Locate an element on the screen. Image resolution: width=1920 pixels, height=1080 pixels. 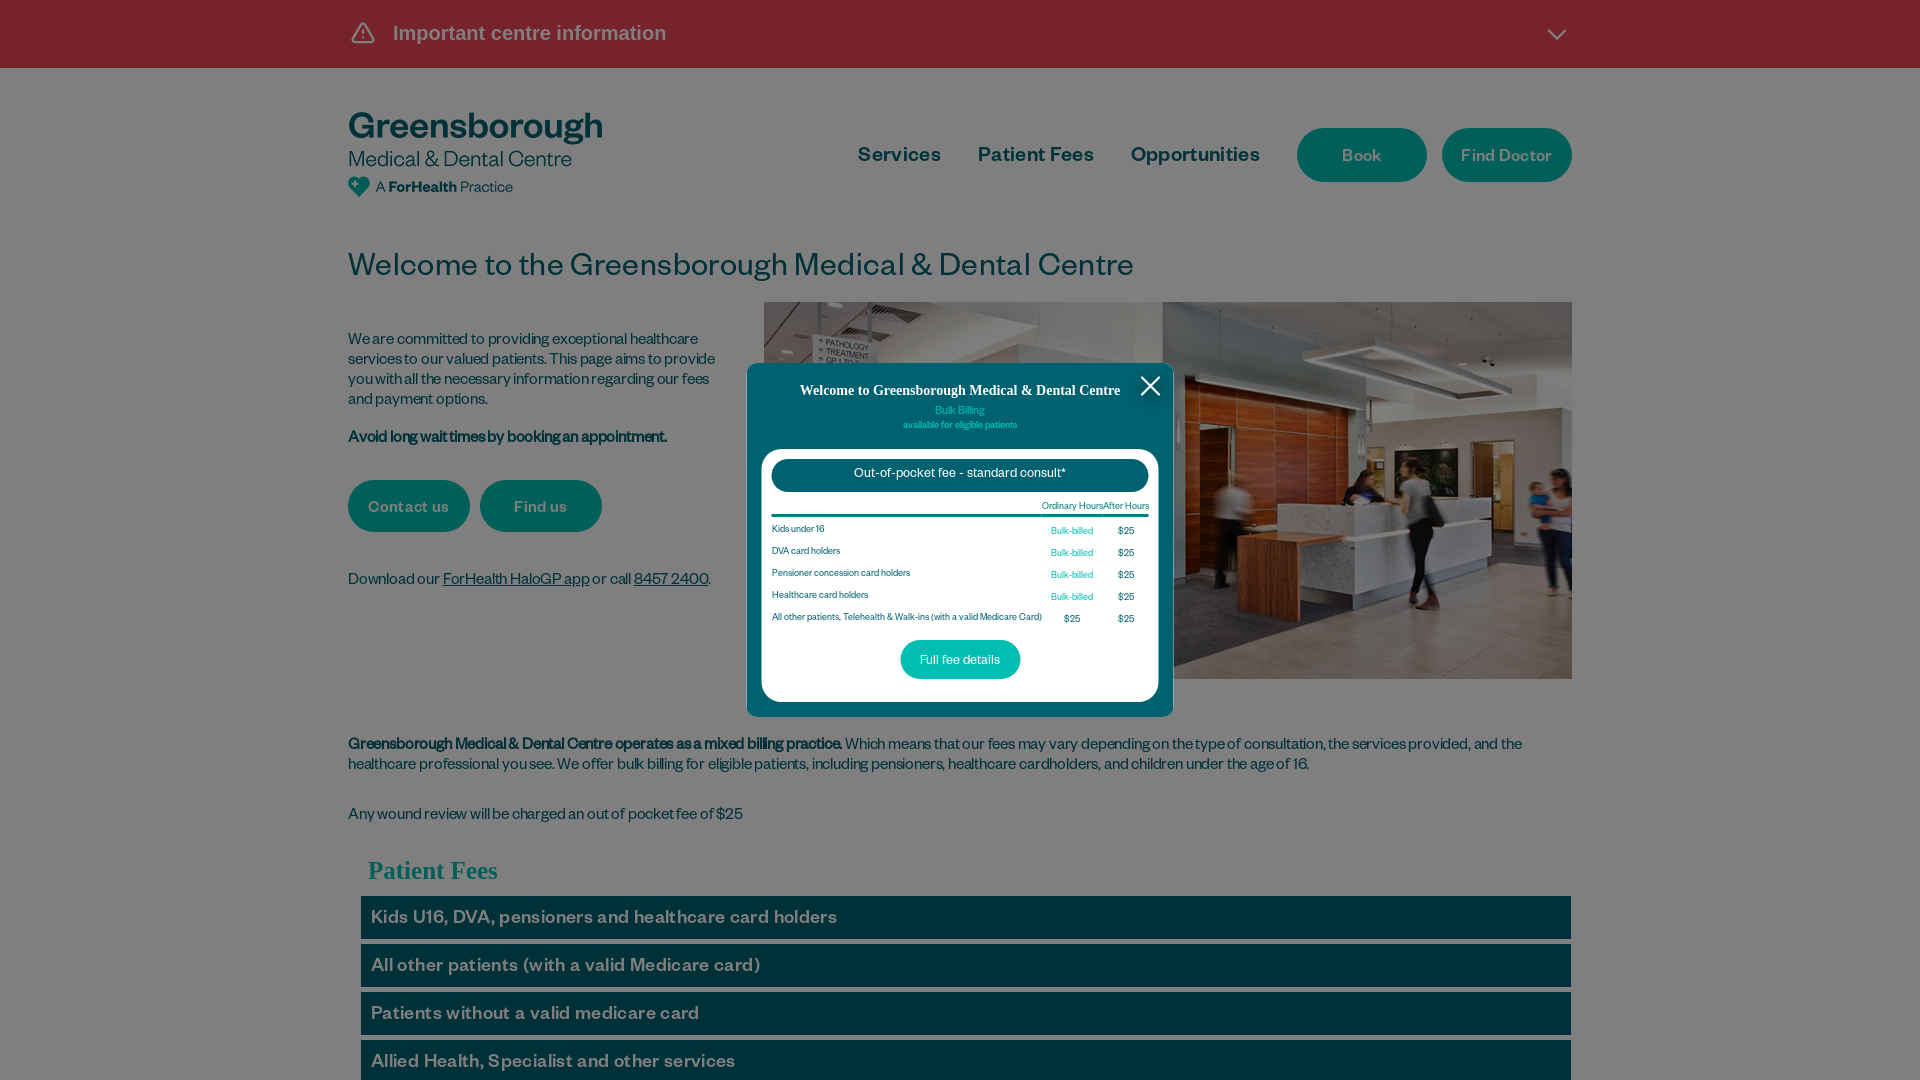
Patient Fees is located at coordinates (1036, 158).